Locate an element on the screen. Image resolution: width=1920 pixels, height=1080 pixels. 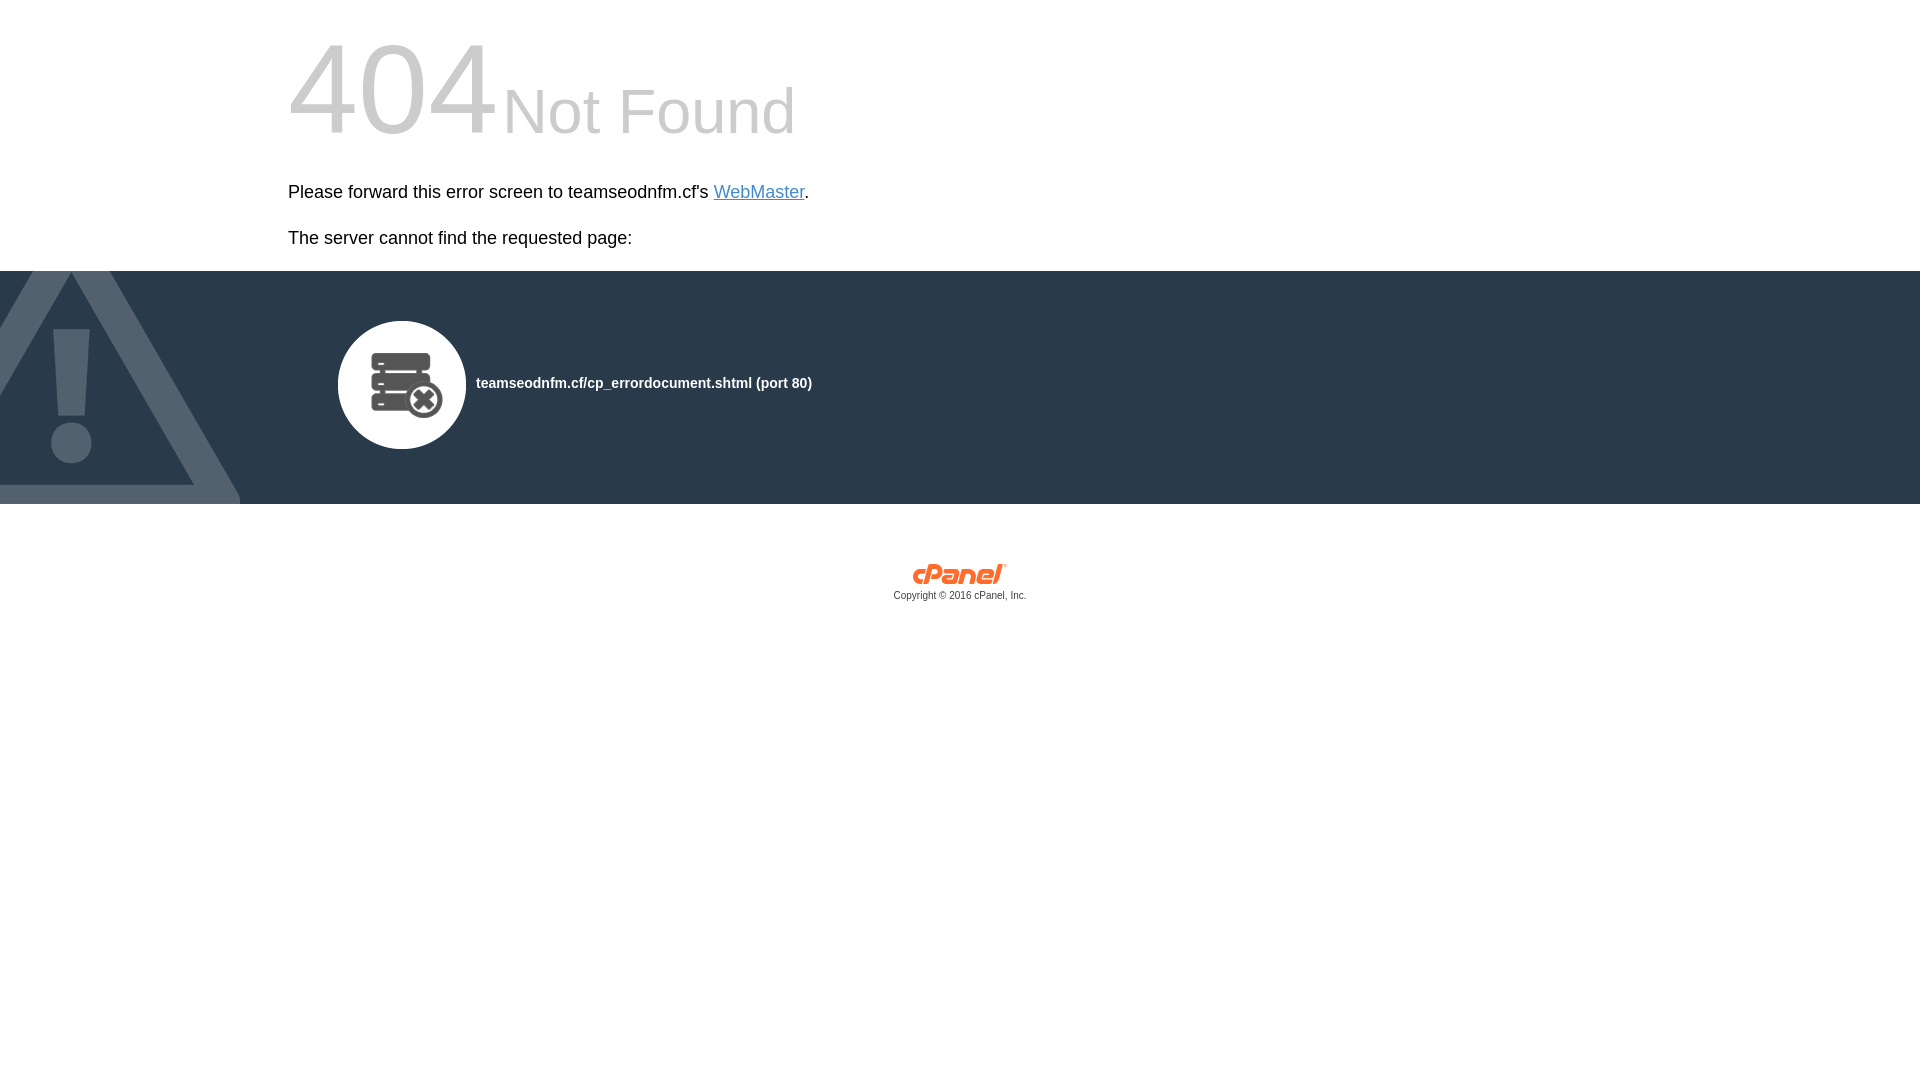
WebMaster is located at coordinates (760, 192).